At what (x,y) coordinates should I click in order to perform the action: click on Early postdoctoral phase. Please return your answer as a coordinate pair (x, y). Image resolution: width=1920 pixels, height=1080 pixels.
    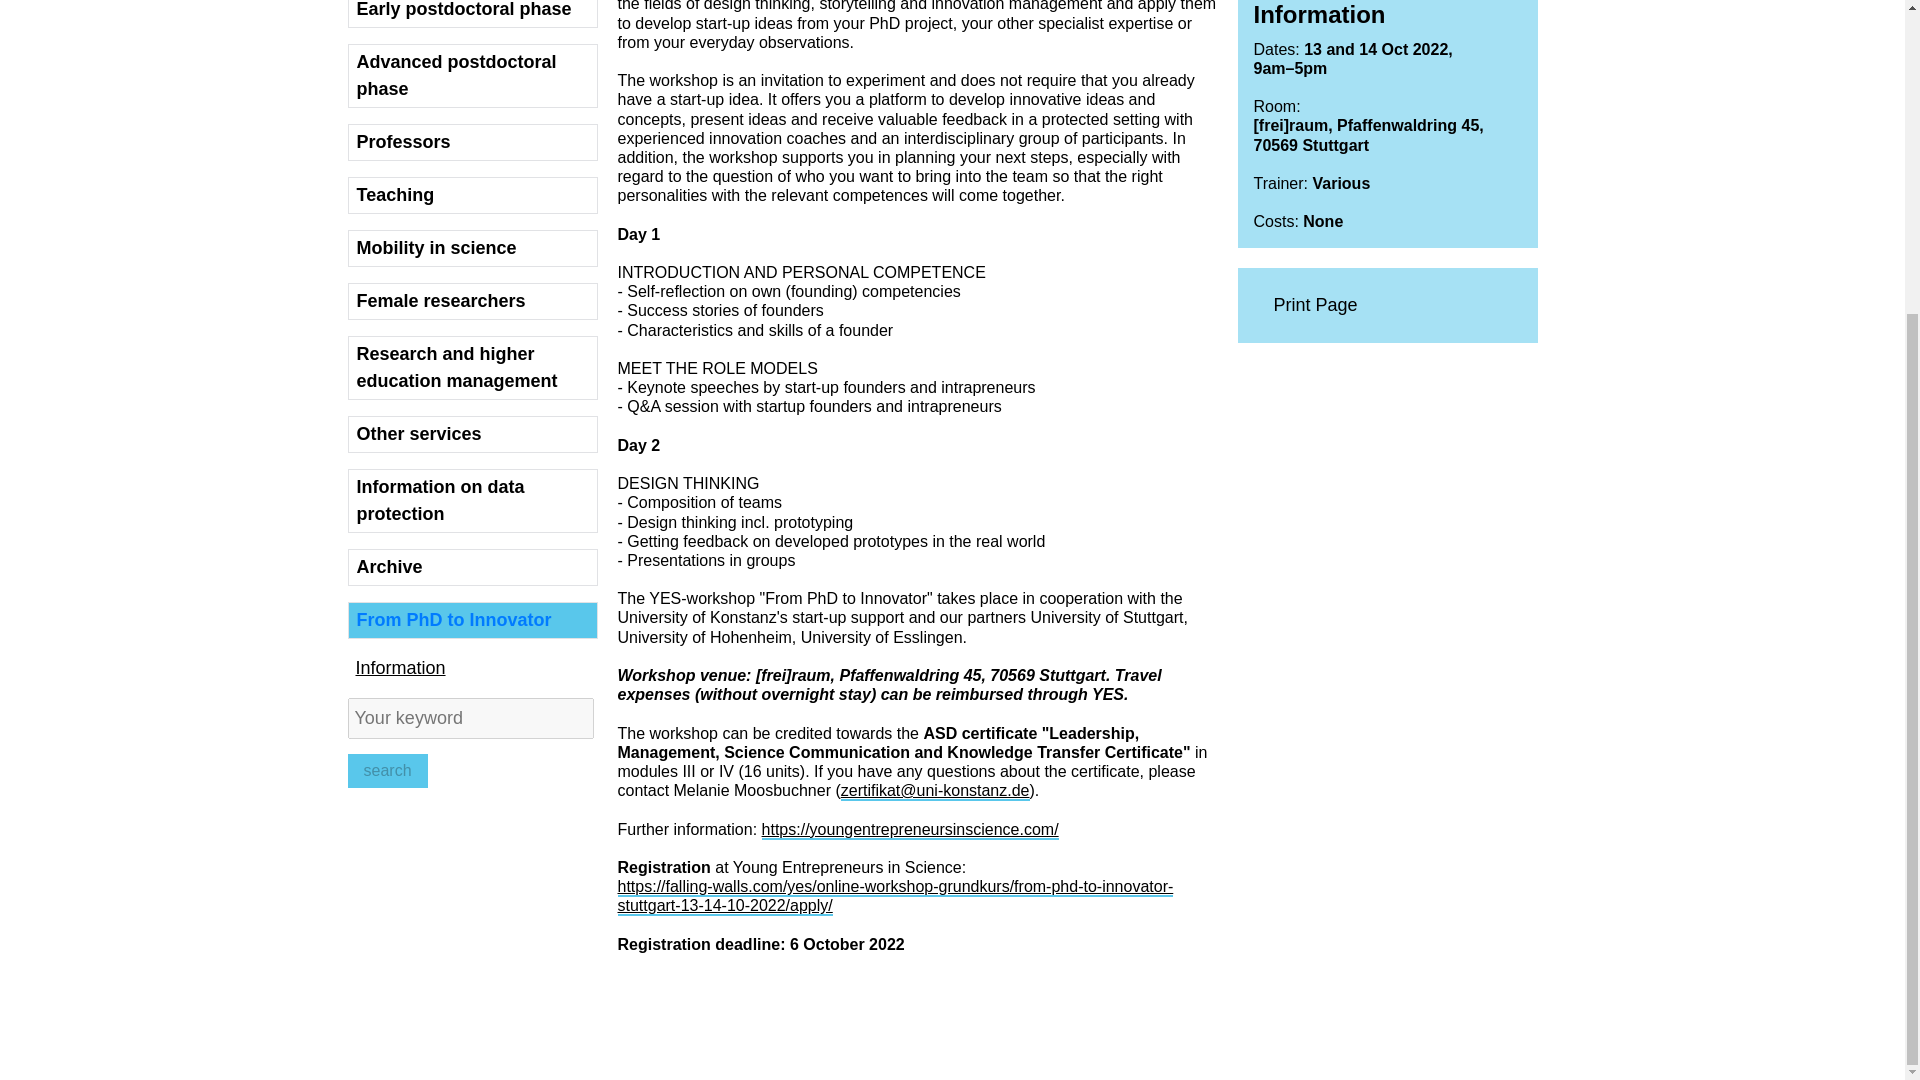
    Looking at the image, I should click on (472, 14).